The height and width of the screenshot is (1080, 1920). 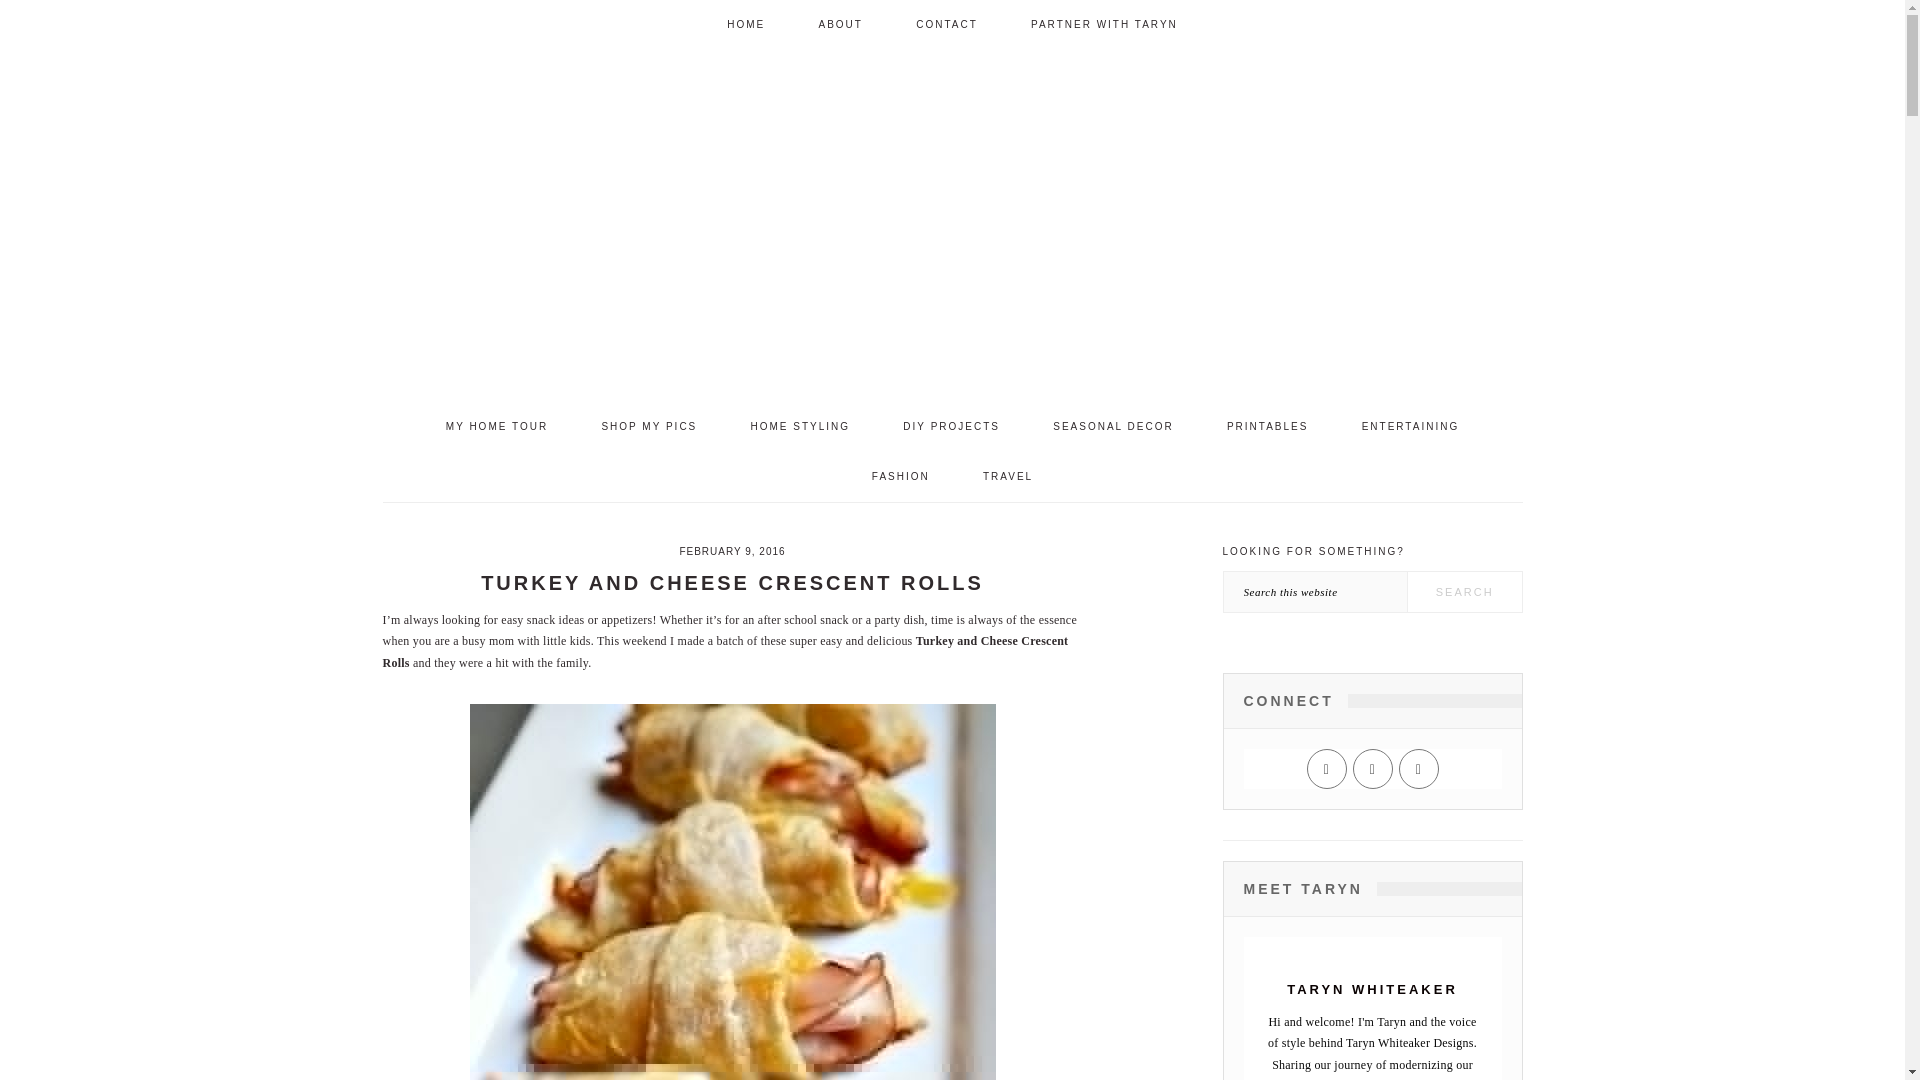 I want to click on Instagram, so click(x=1372, y=769).